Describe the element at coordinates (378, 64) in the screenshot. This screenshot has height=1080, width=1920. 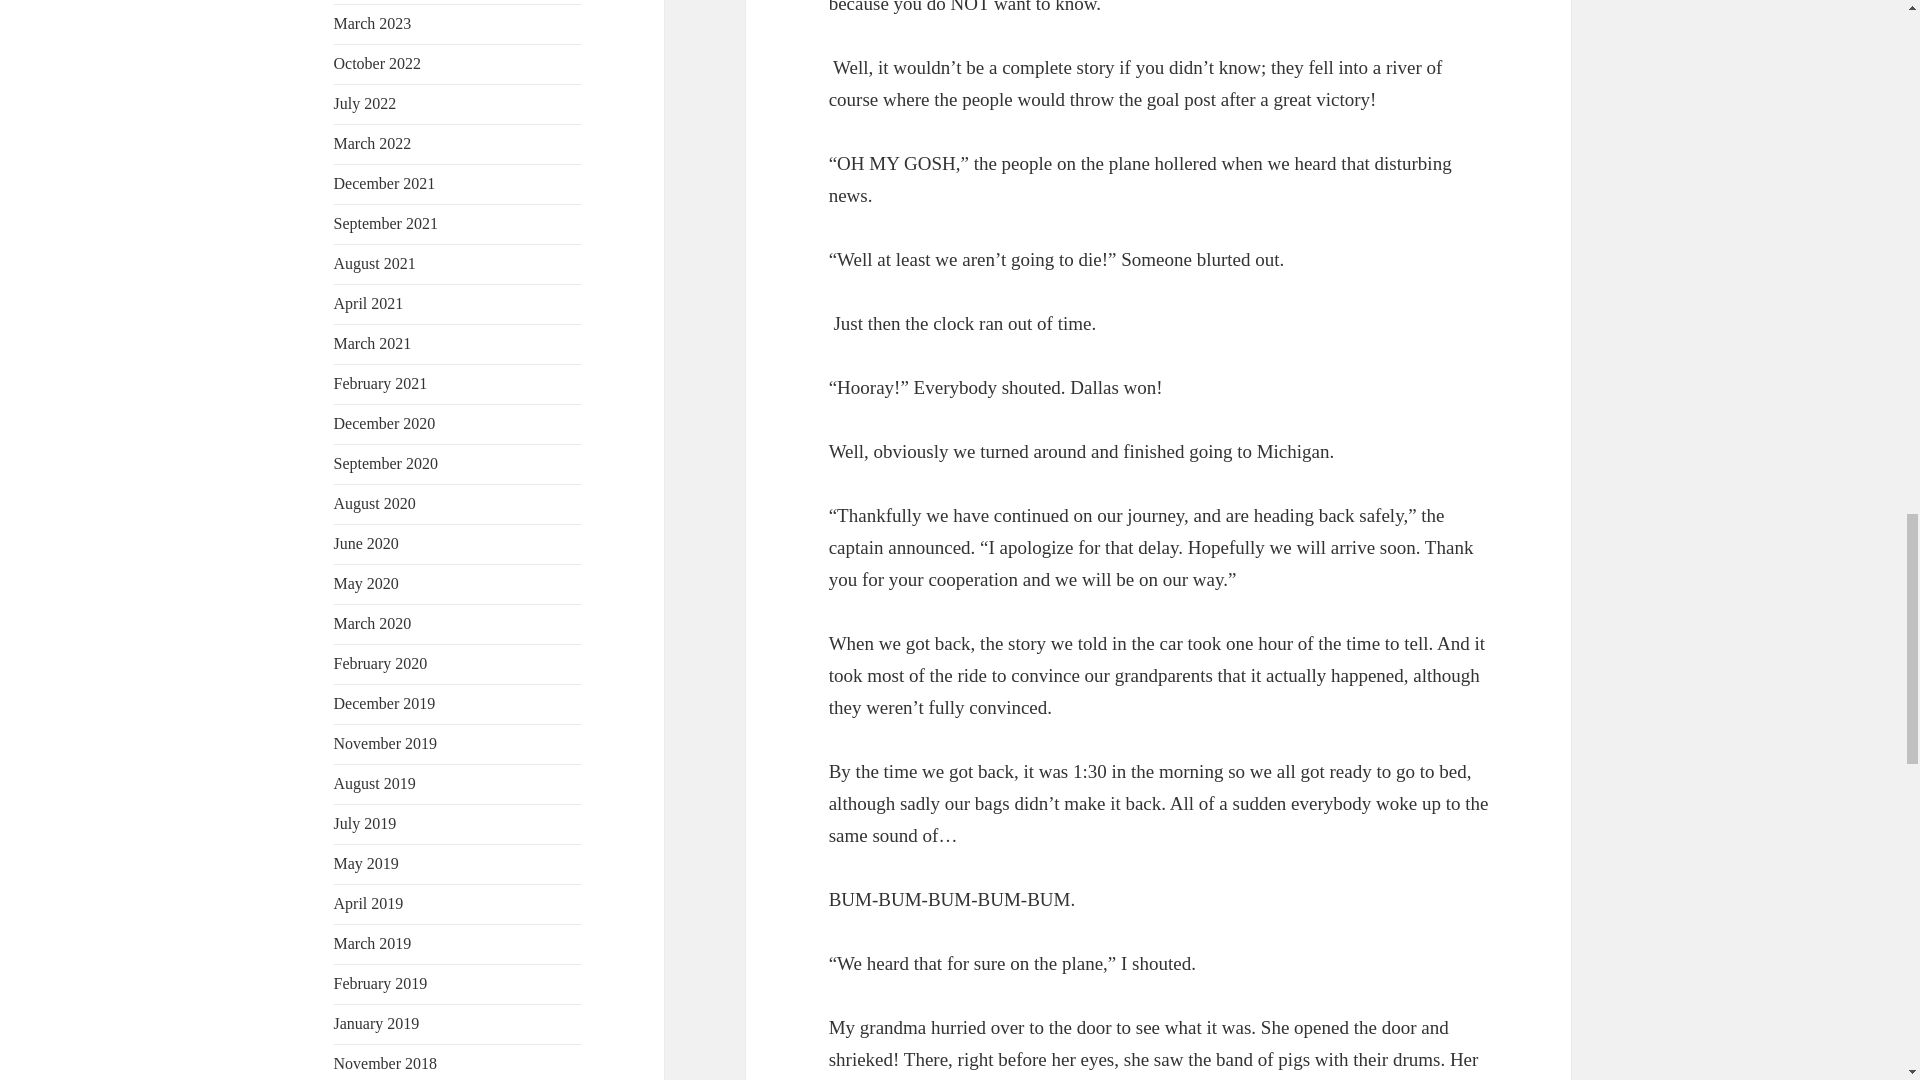
I see `October 2022` at that location.